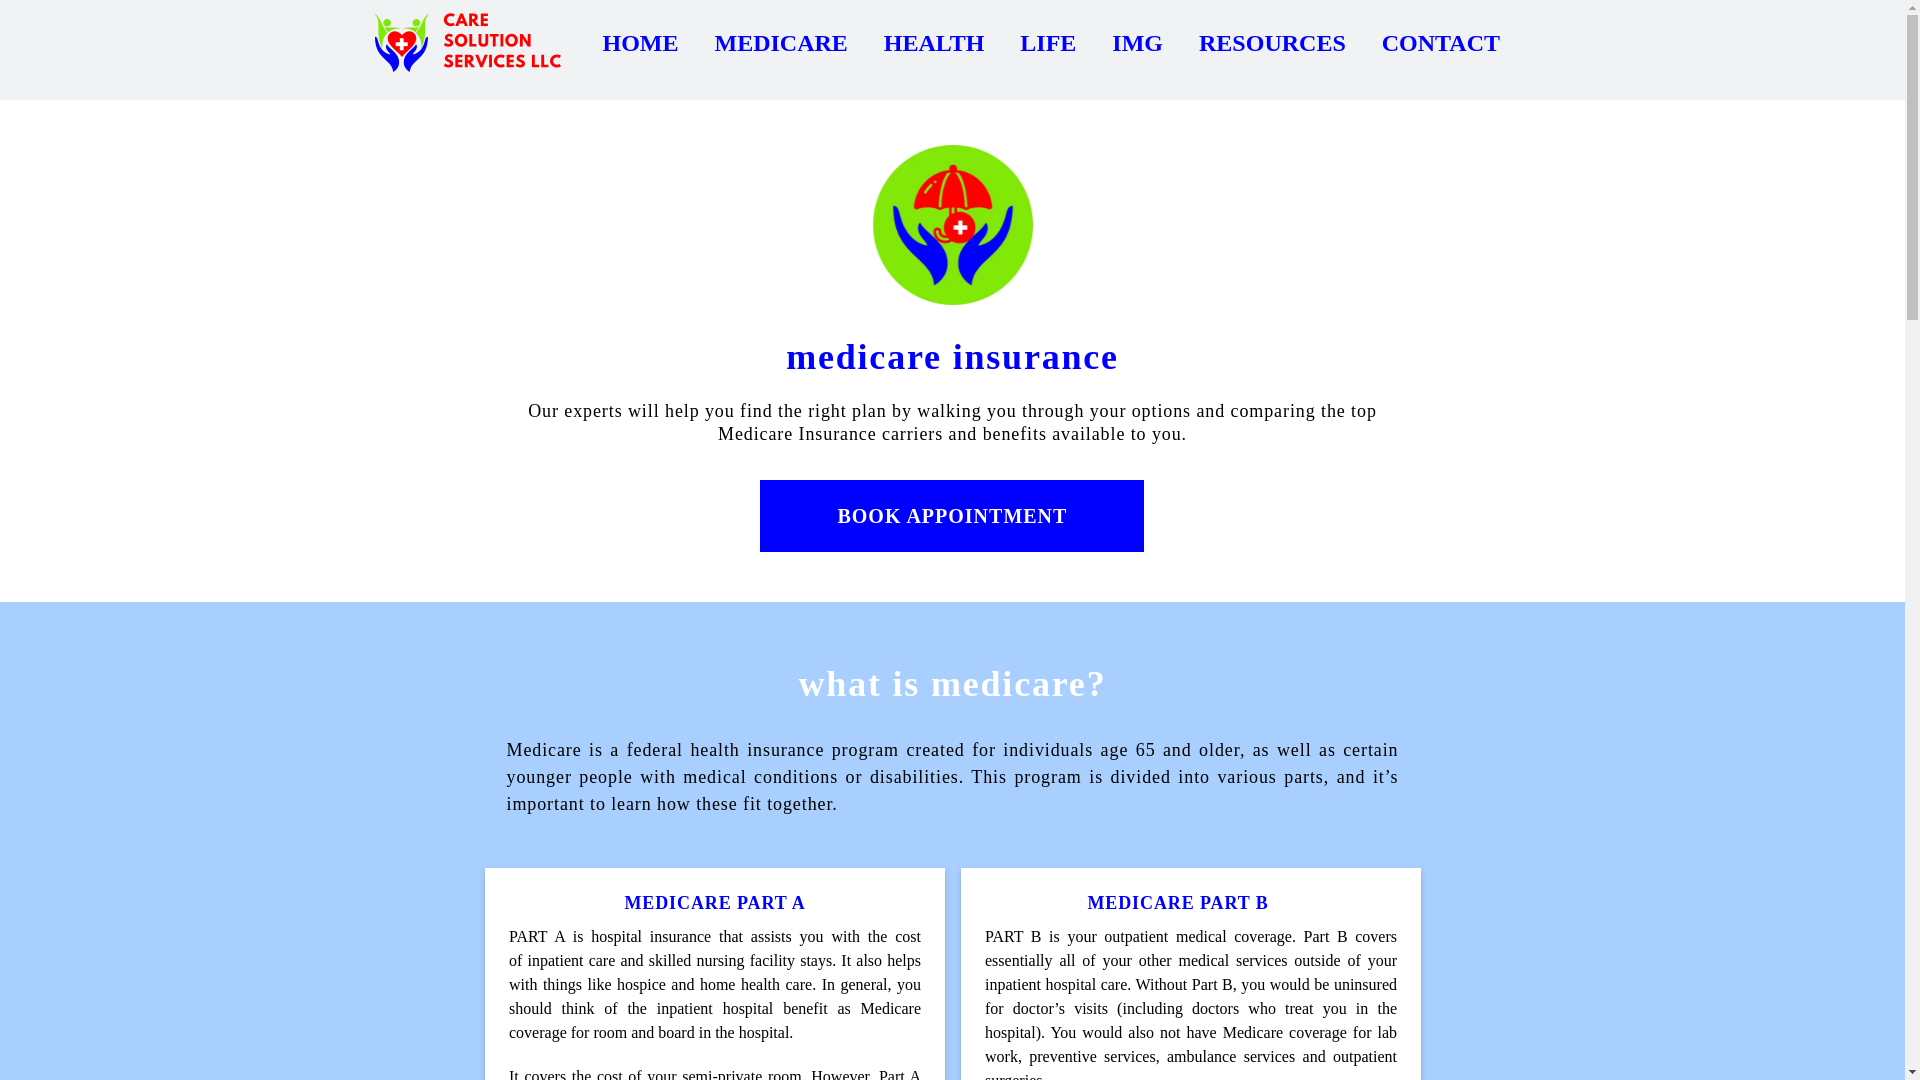 This screenshot has height=1080, width=1920. I want to click on HOME, so click(640, 43).